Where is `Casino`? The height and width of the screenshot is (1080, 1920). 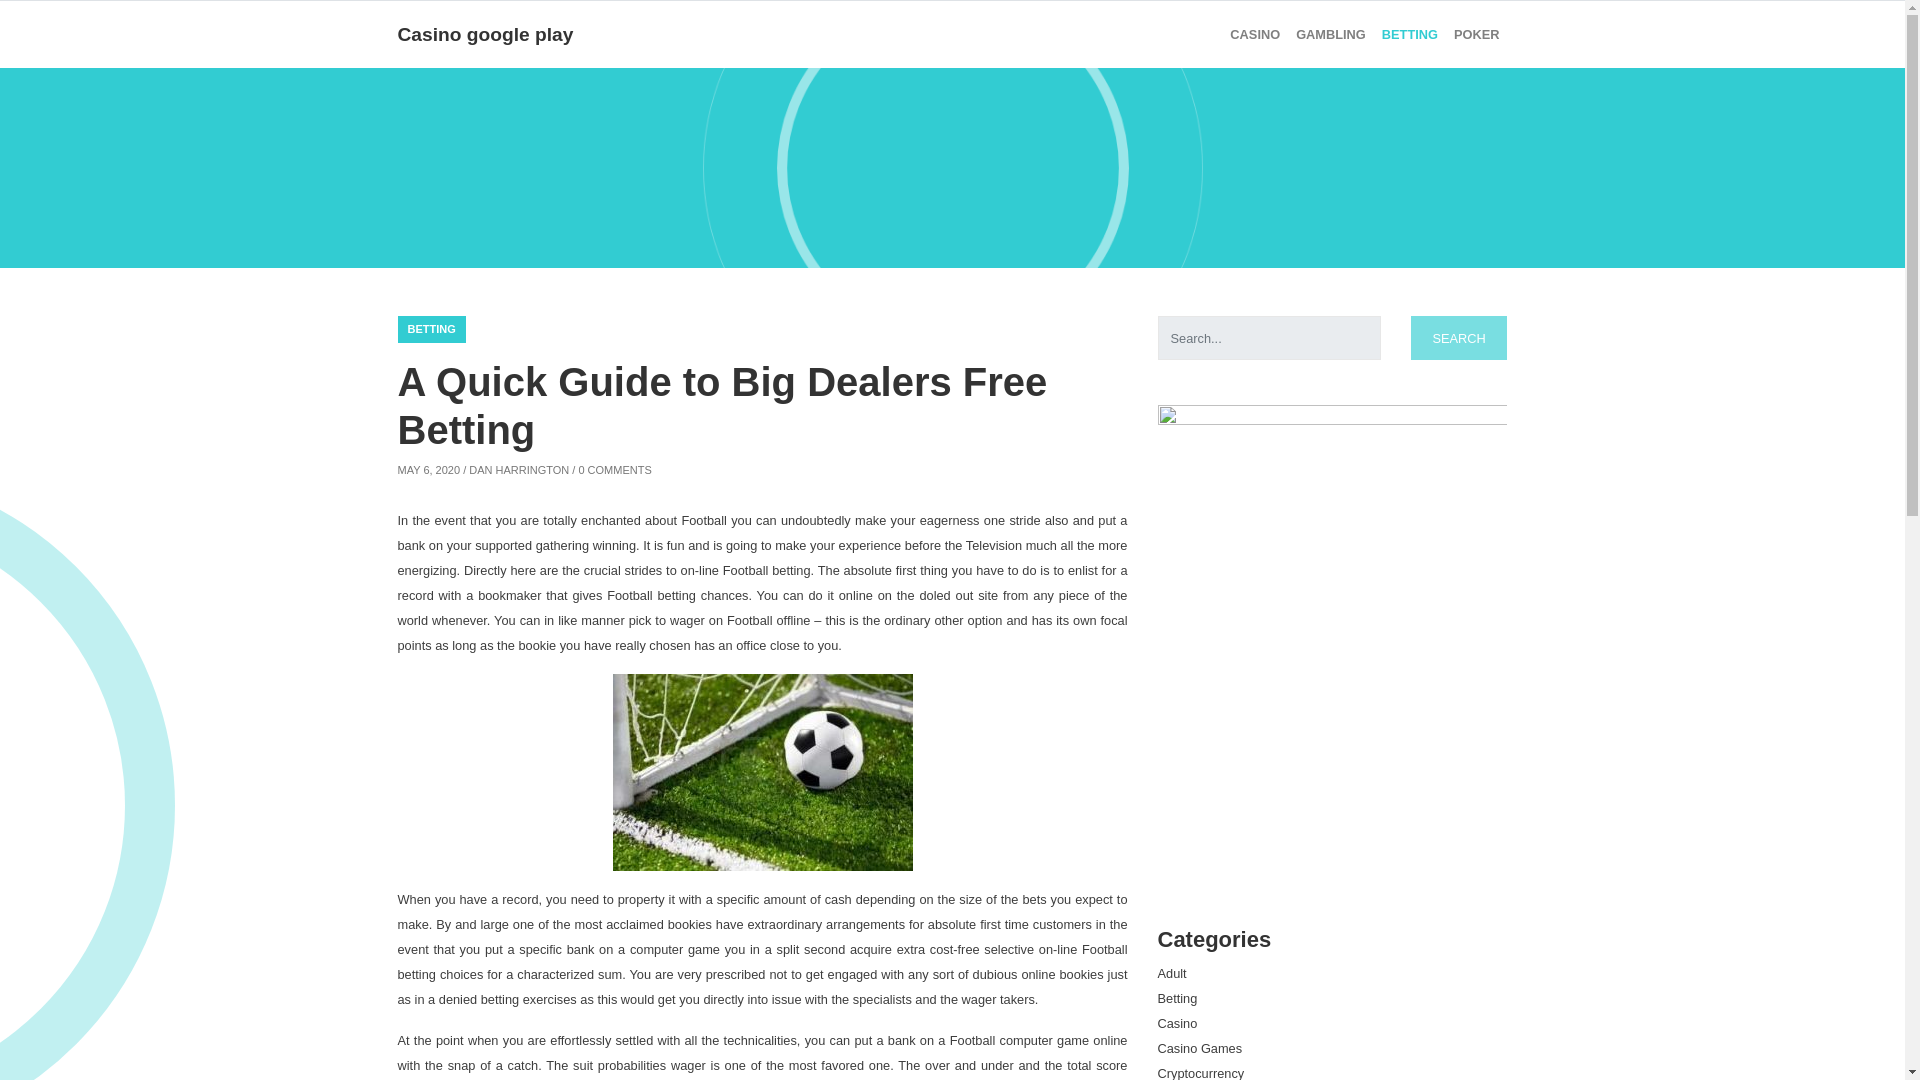
Casino is located at coordinates (1178, 1024).